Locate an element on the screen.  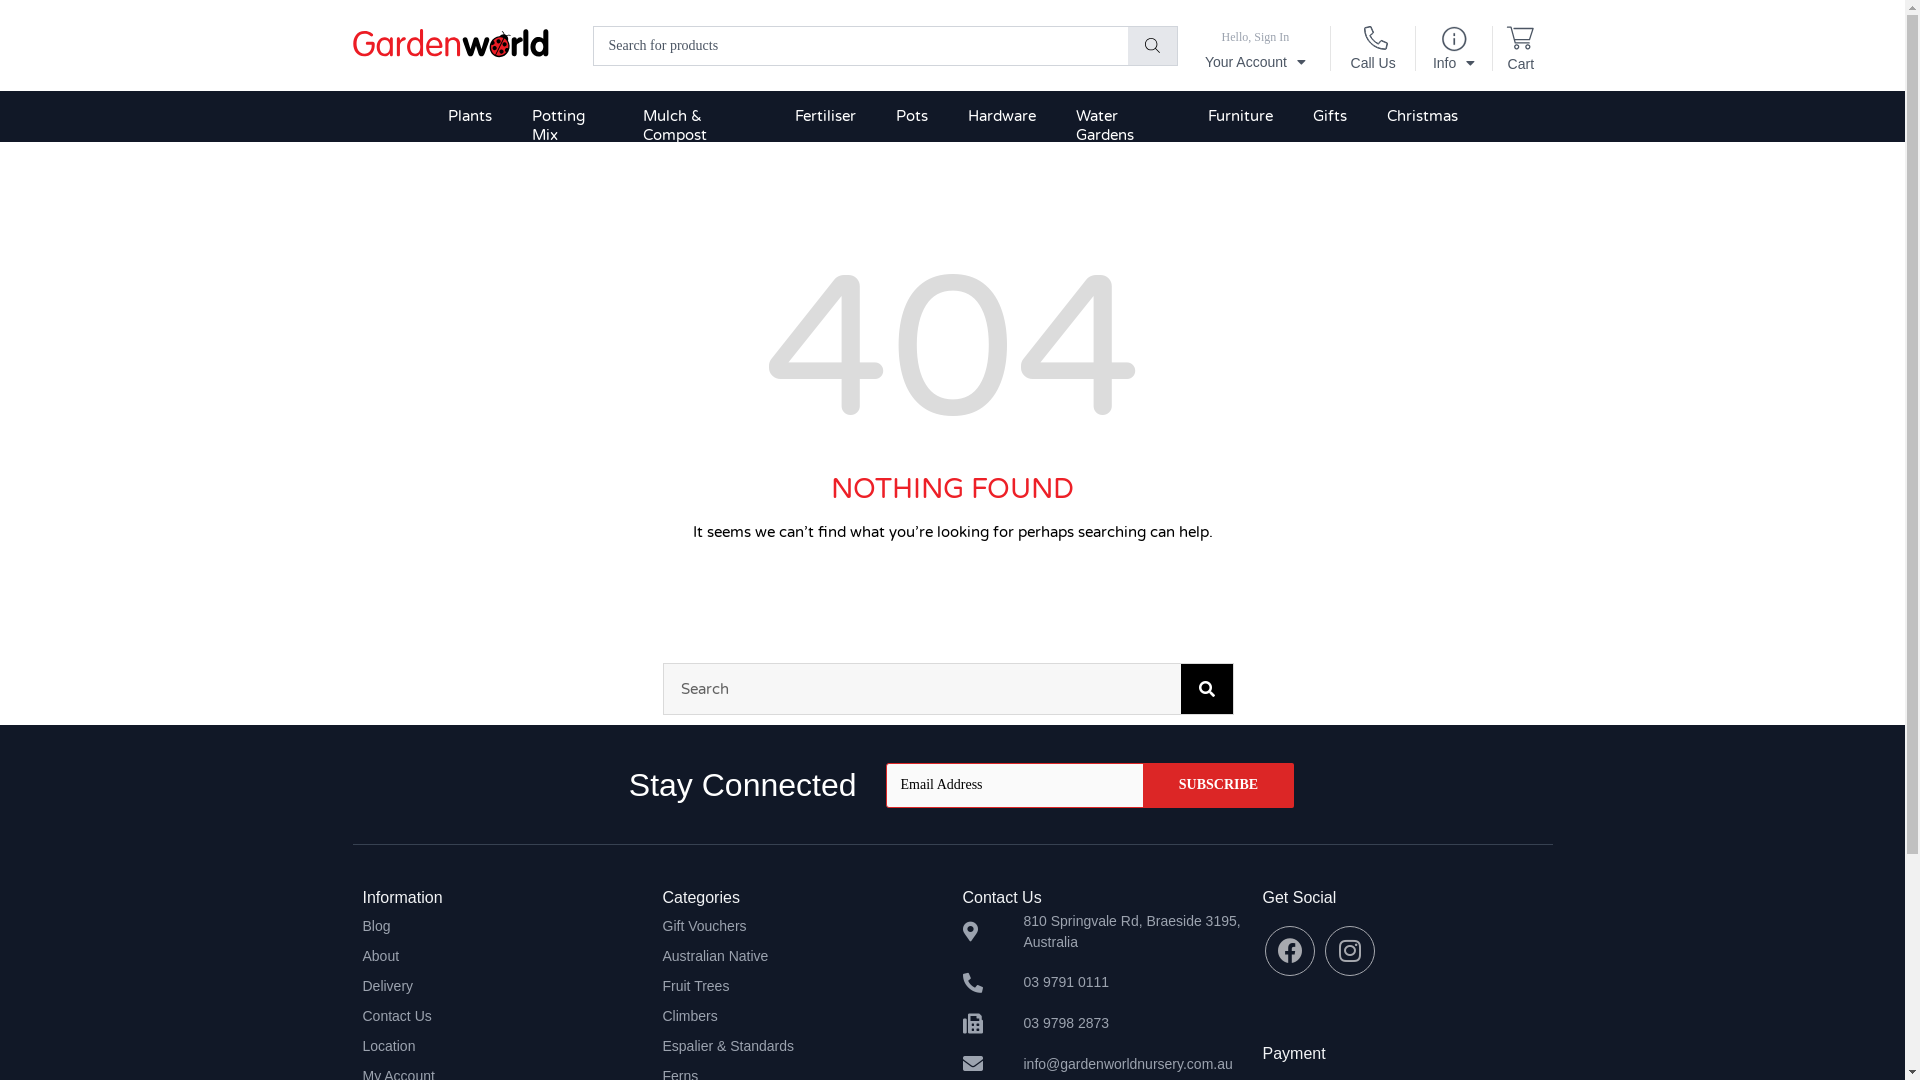
Christmas is located at coordinates (1422, 116).